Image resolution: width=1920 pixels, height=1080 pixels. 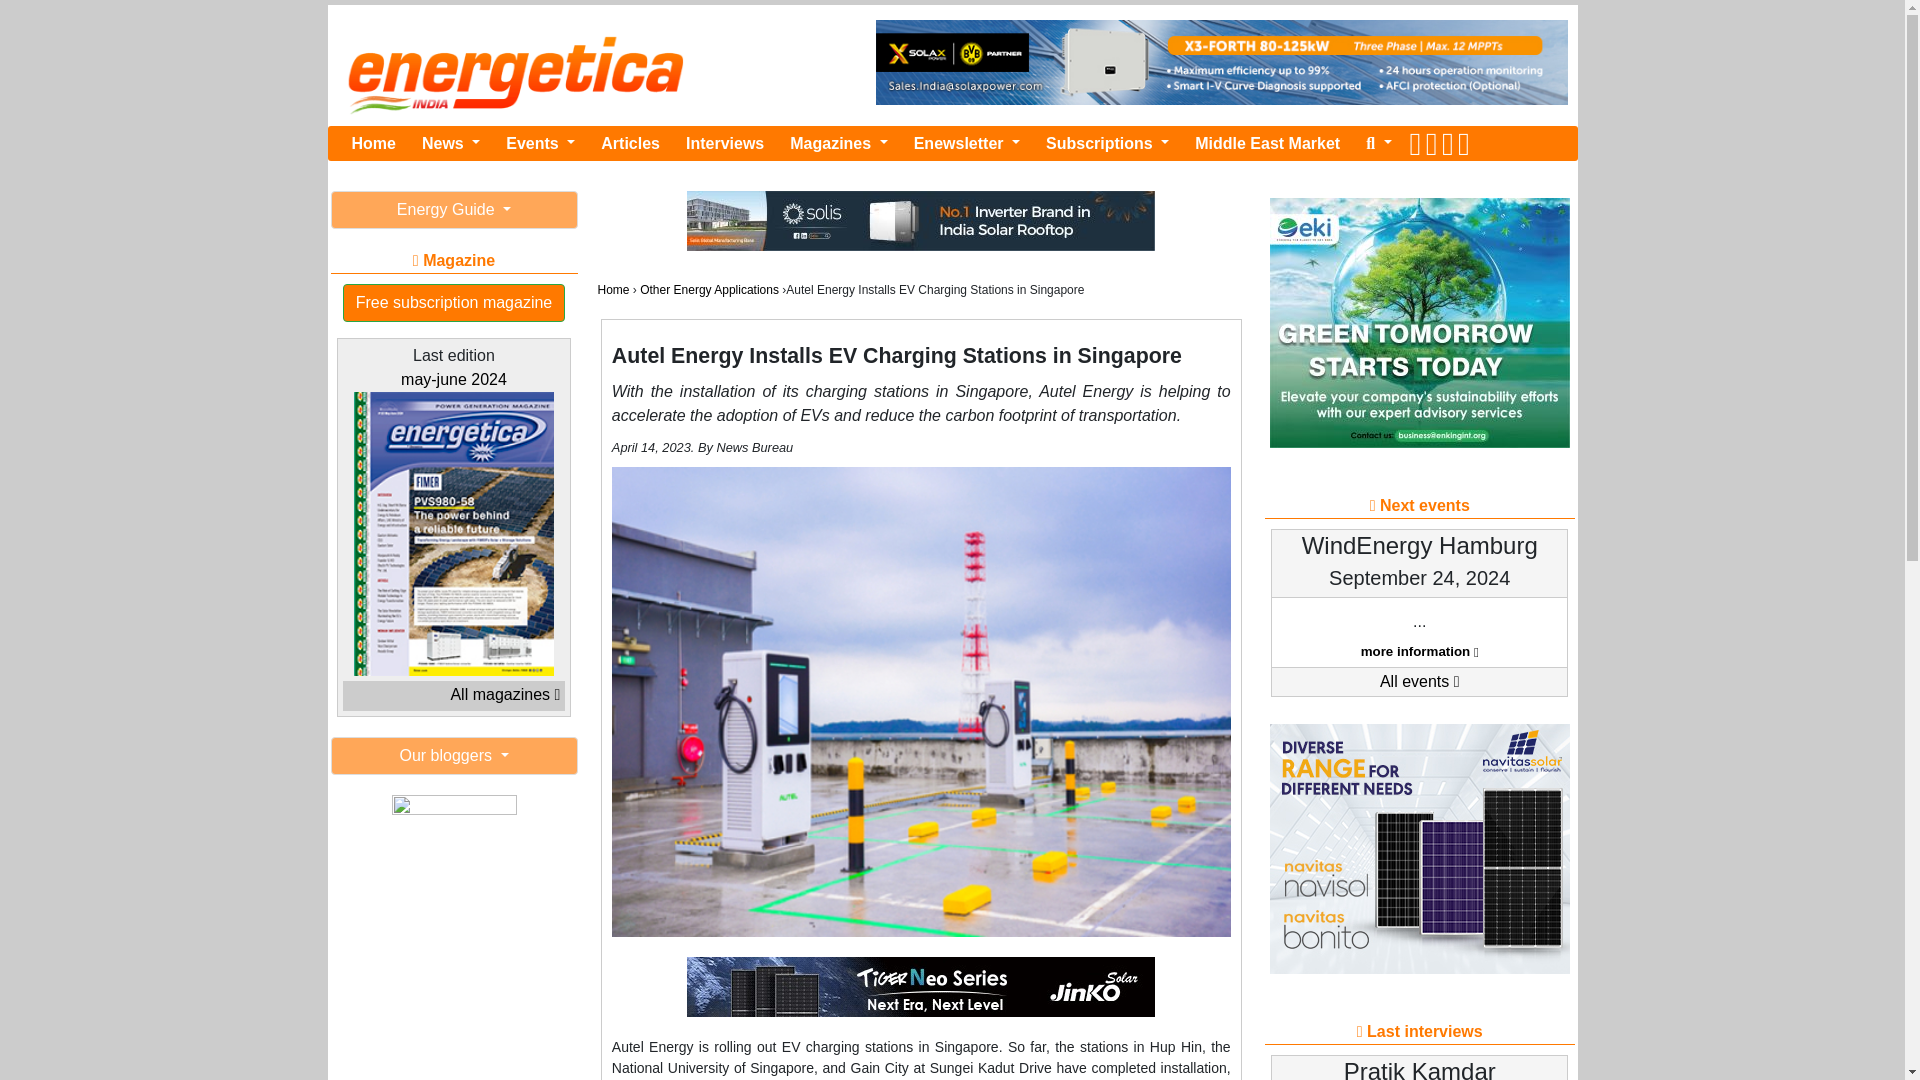 What do you see at coordinates (373, 144) in the screenshot?
I see `Home Energetica India` at bounding box center [373, 144].